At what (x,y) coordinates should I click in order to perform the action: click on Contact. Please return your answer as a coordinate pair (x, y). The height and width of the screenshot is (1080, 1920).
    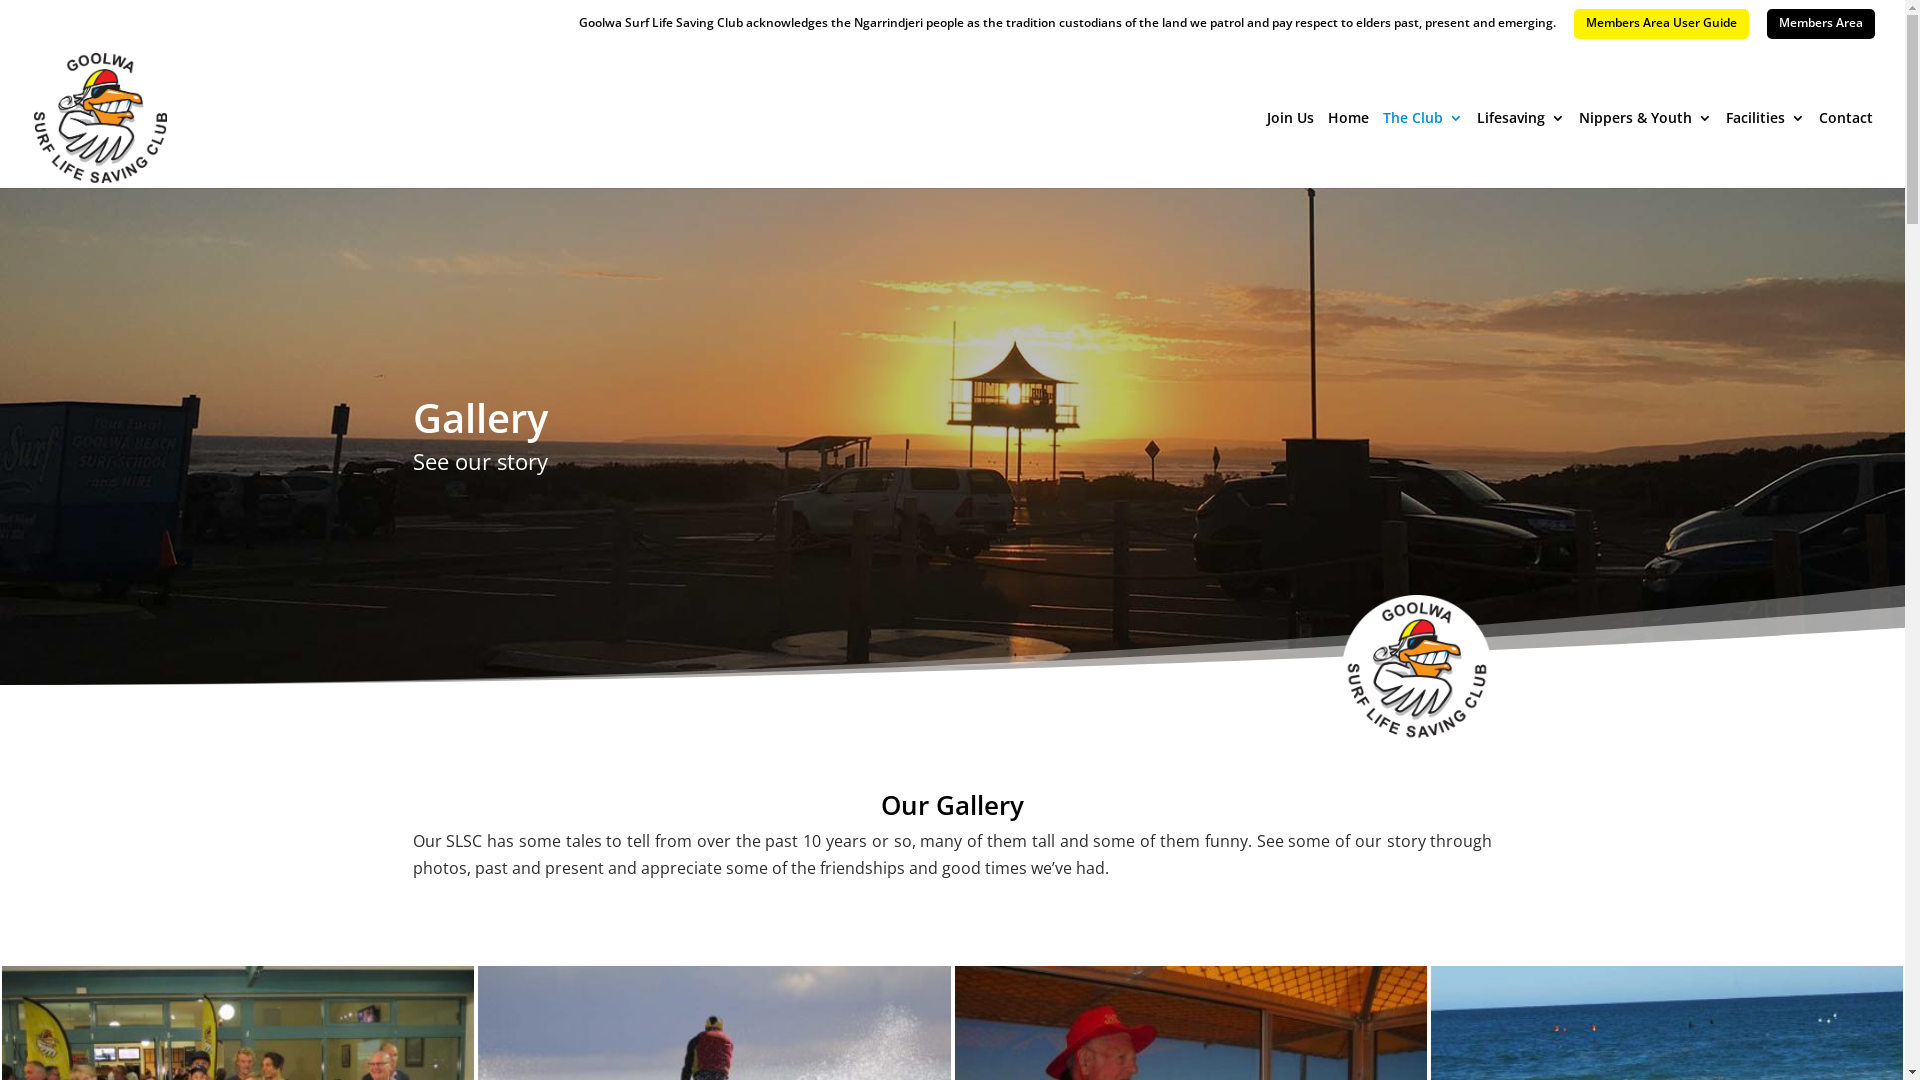
    Looking at the image, I should click on (1846, 150).